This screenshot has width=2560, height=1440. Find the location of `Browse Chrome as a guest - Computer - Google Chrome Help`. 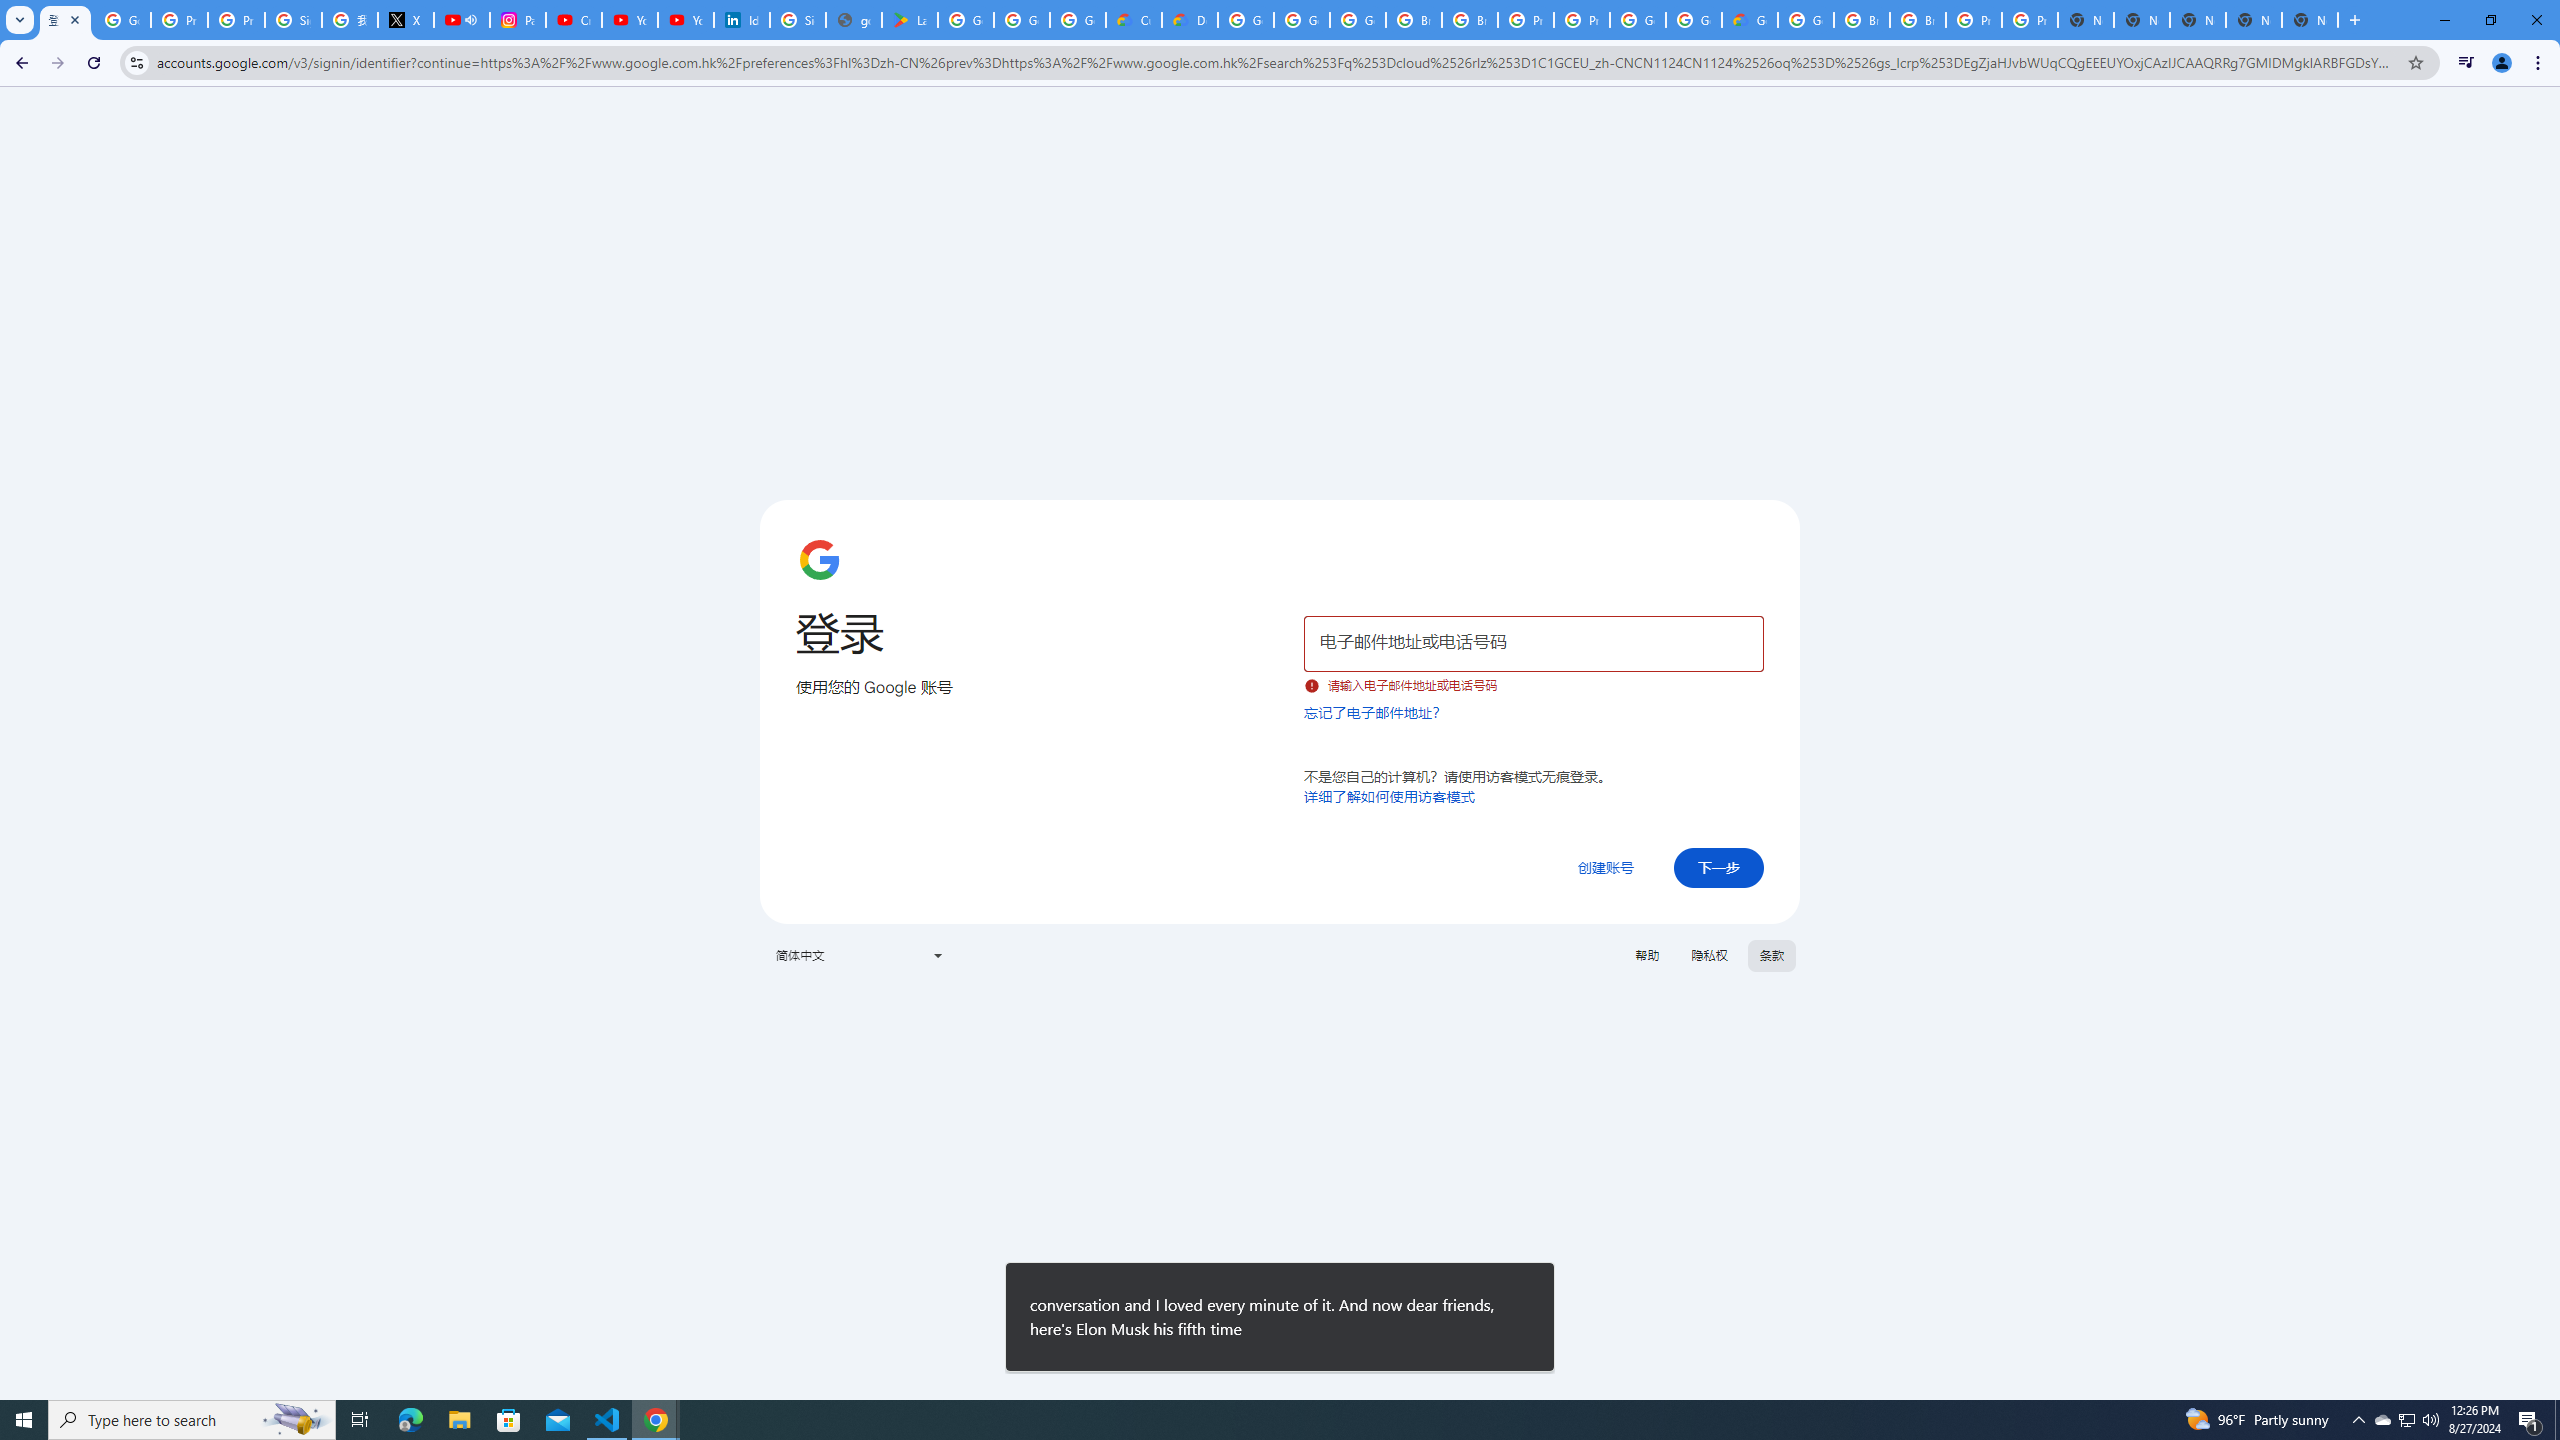

Browse Chrome as a guest - Computer - Google Chrome Help is located at coordinates (1470, 20).